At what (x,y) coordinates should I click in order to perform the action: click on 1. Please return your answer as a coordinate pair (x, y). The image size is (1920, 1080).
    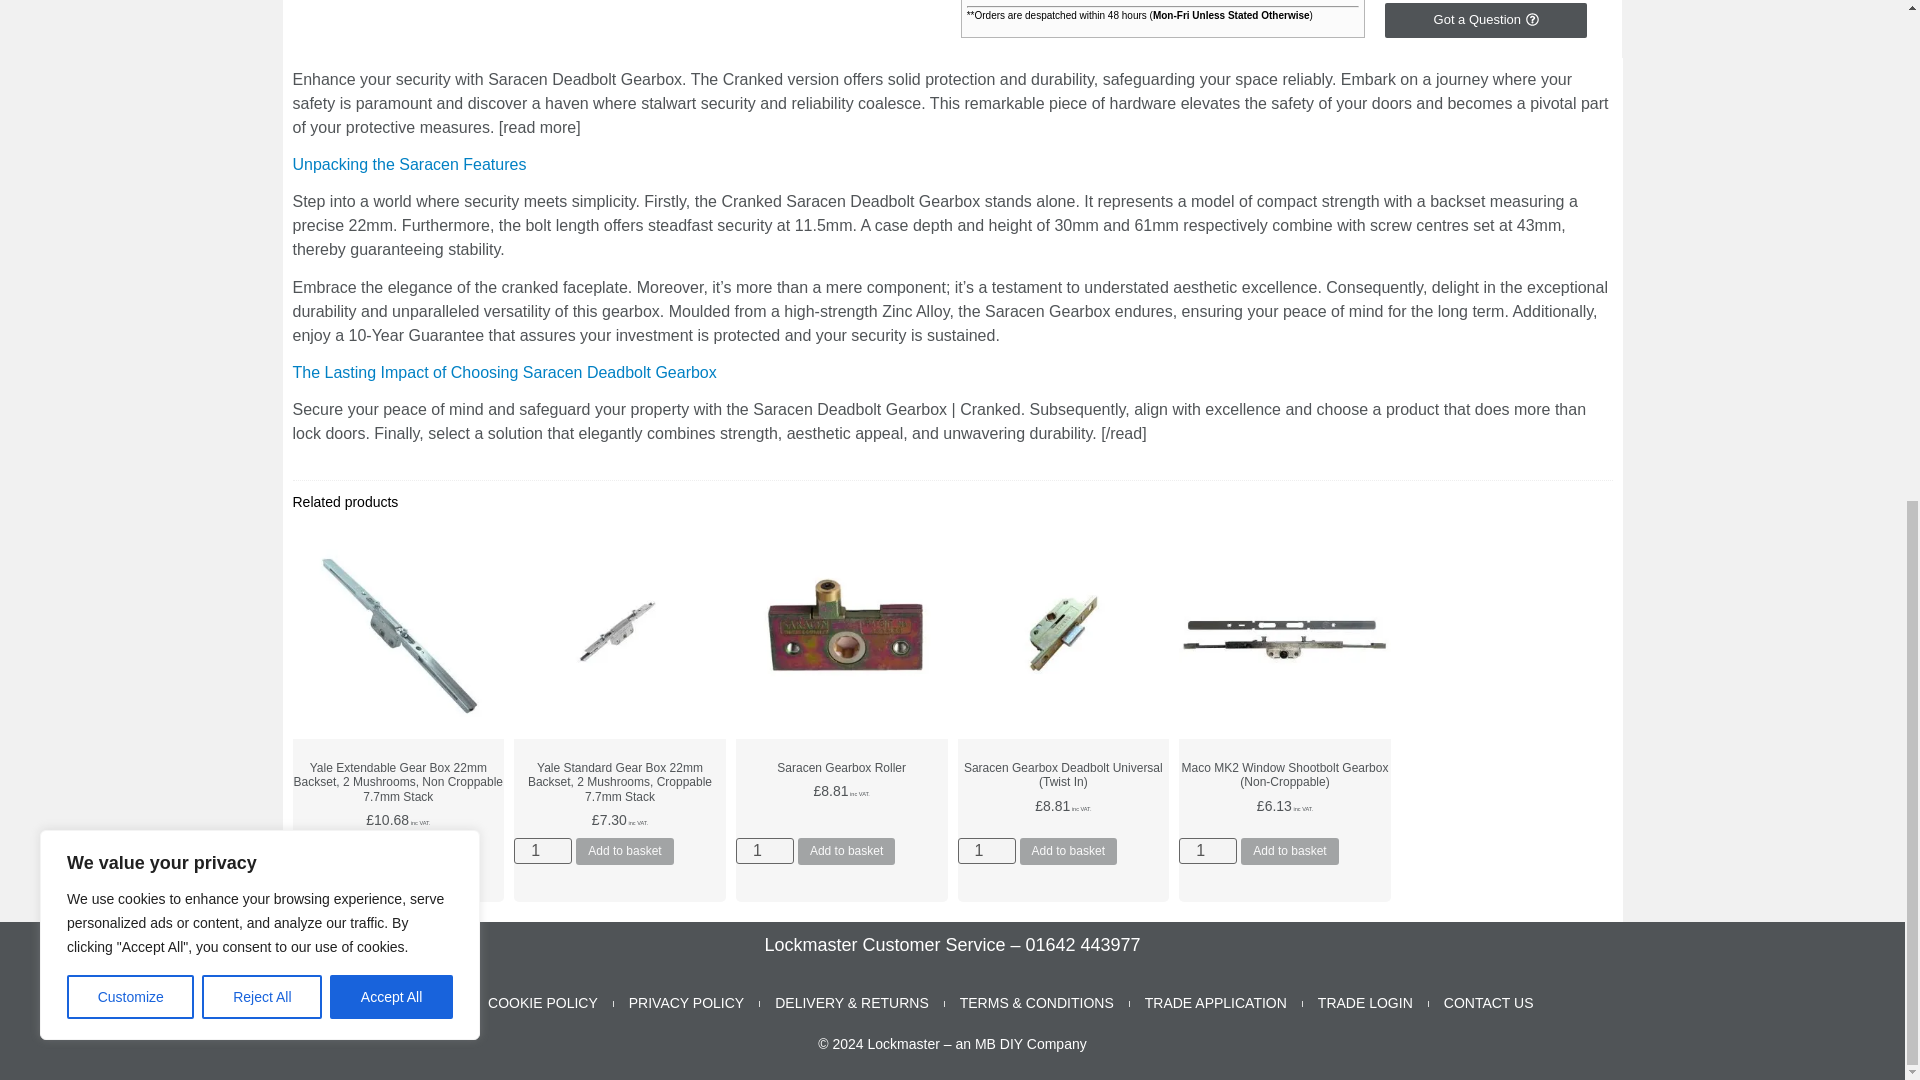
    Looking at the image, I should click on (764, 851).